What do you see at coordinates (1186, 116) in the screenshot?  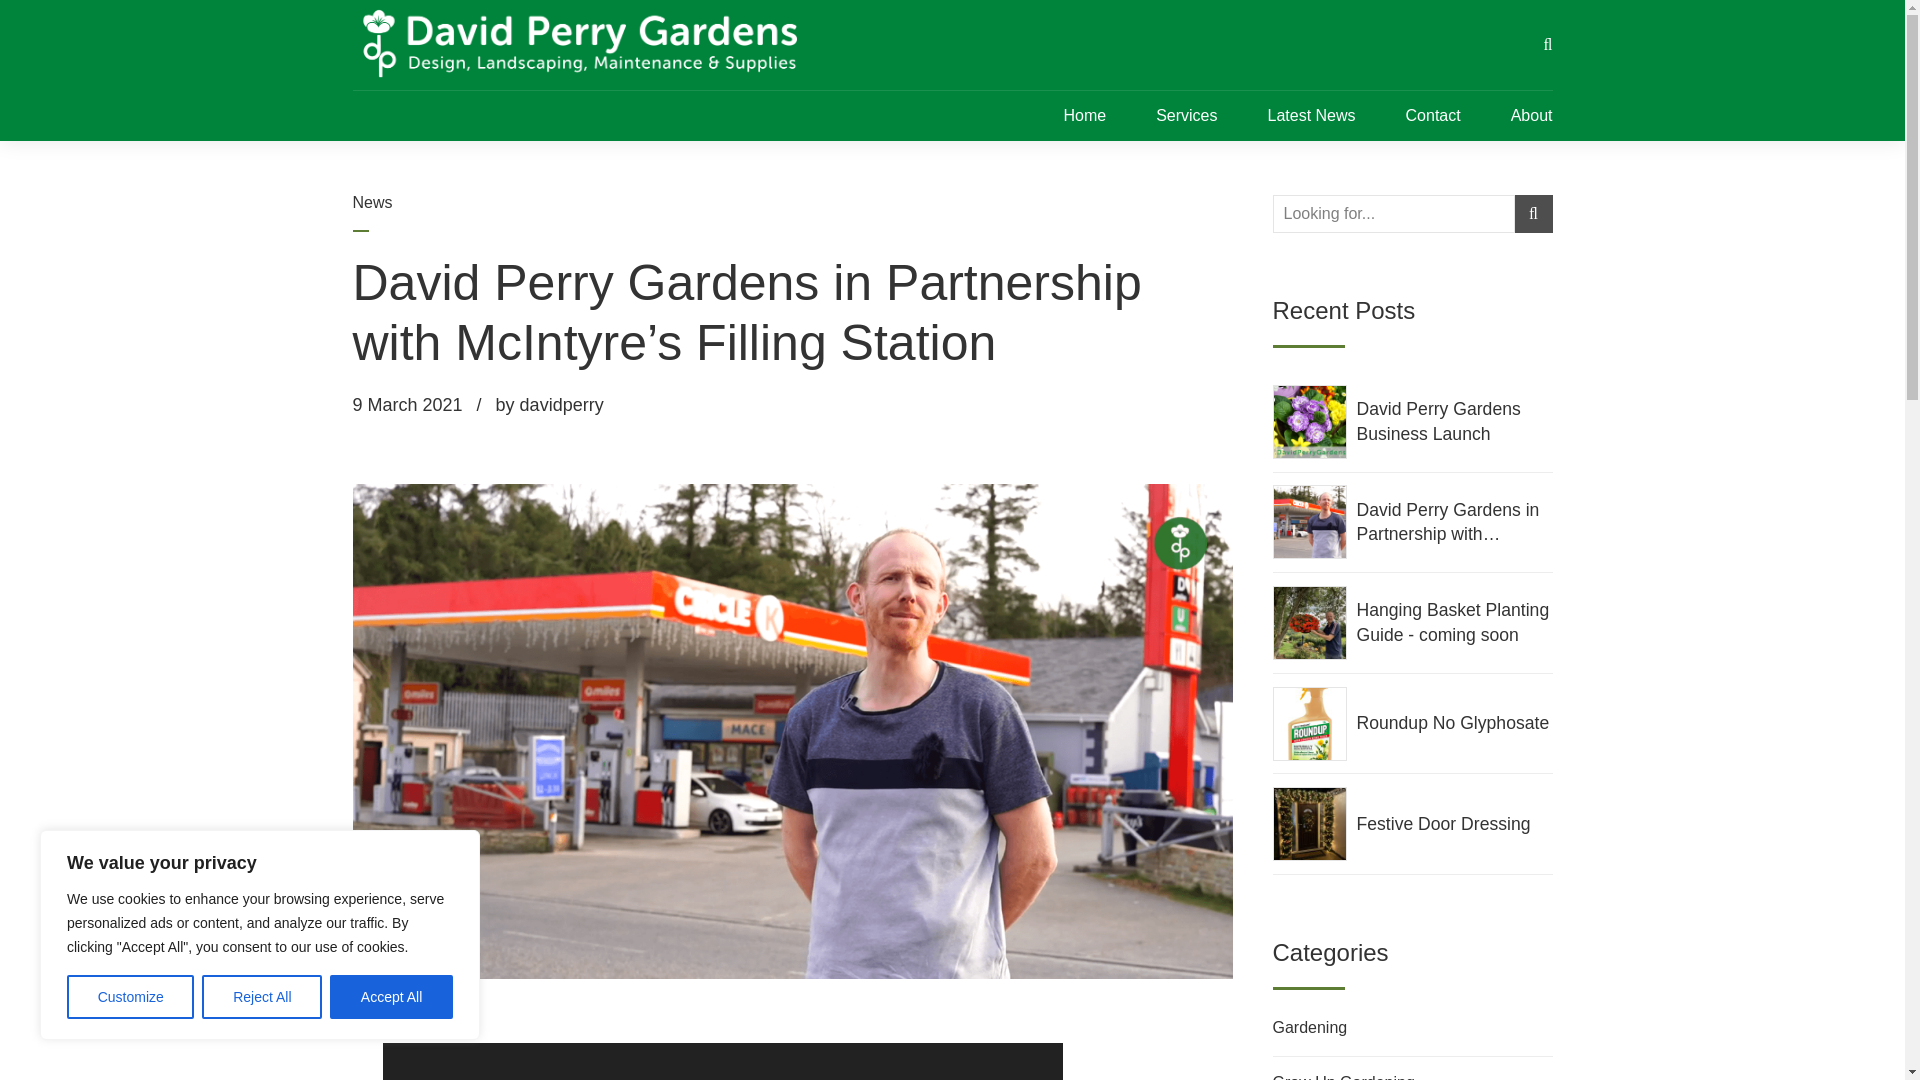 I see `Services` at bounding box center [1186, 116].